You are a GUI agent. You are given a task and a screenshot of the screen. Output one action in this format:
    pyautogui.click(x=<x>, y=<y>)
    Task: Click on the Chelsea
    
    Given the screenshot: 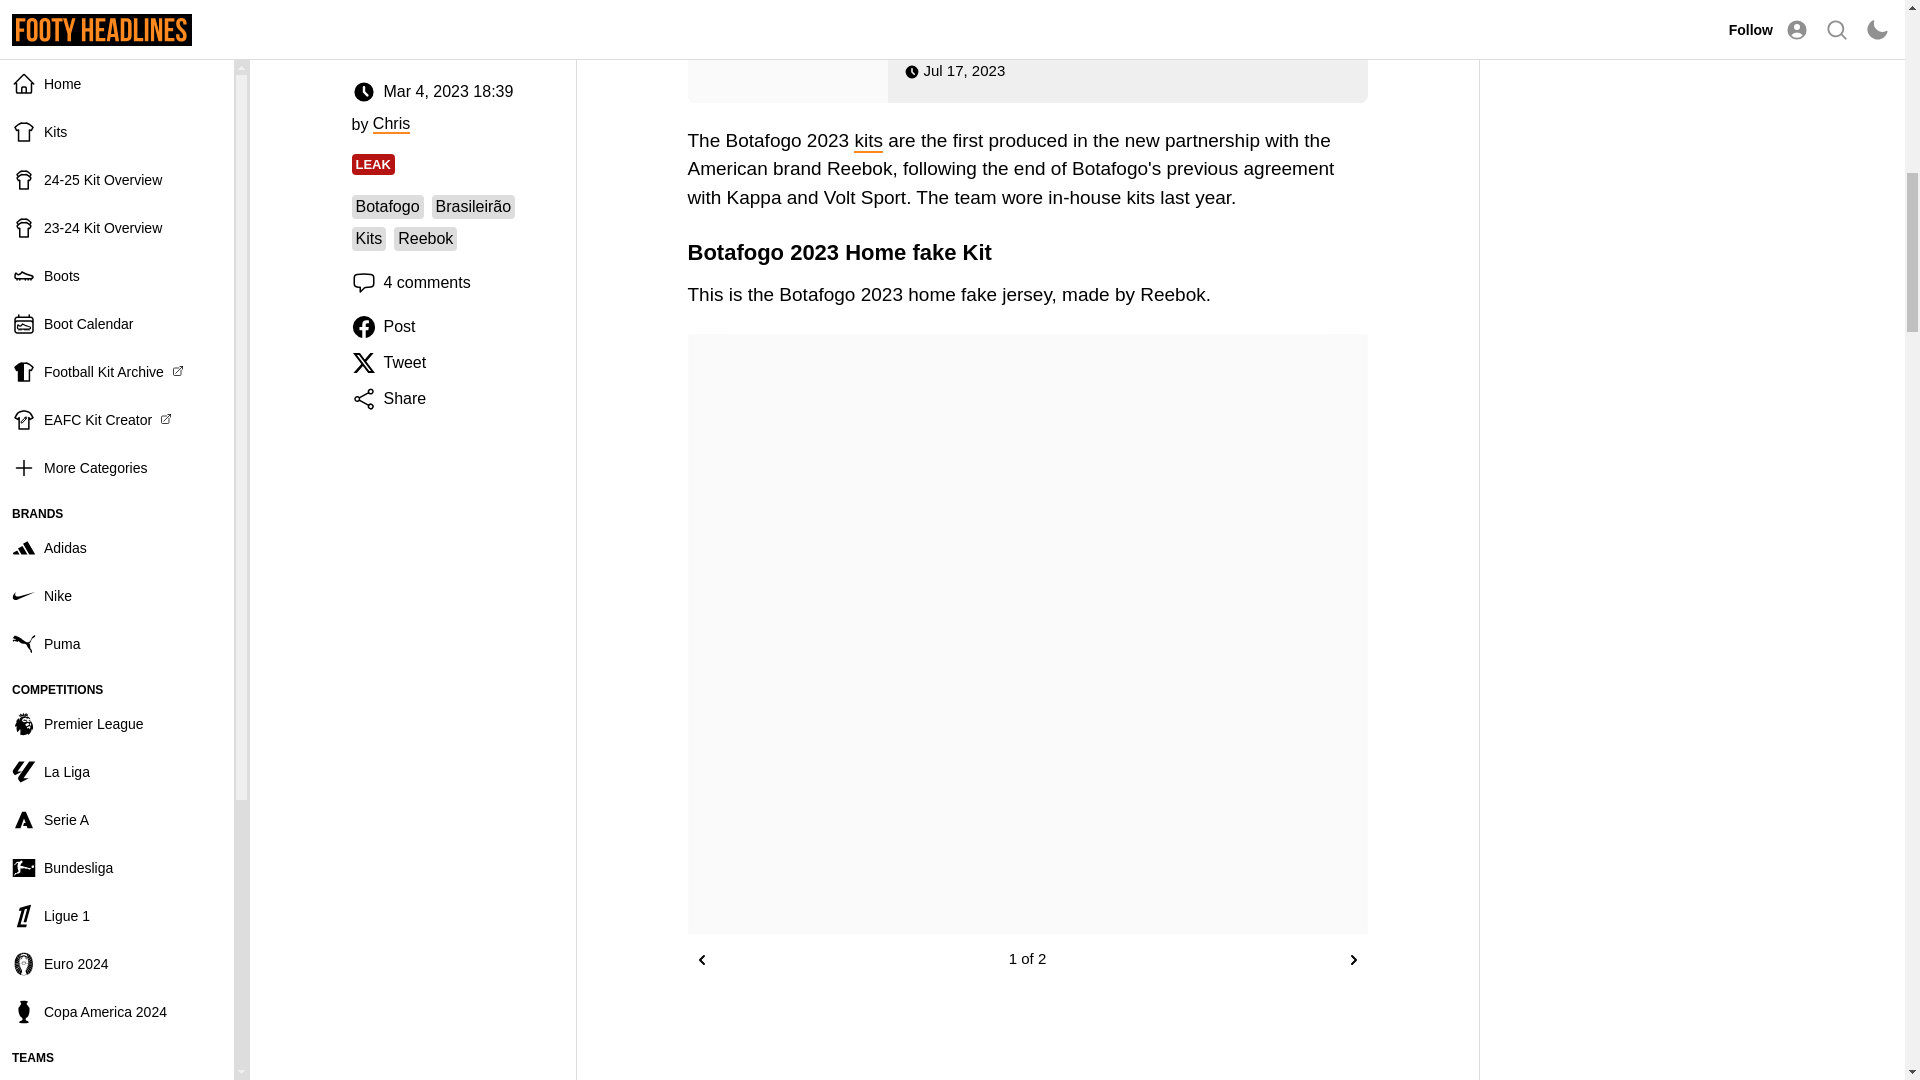 What is the action you would take?
    pyautogui.click(x=117, y=108)
    